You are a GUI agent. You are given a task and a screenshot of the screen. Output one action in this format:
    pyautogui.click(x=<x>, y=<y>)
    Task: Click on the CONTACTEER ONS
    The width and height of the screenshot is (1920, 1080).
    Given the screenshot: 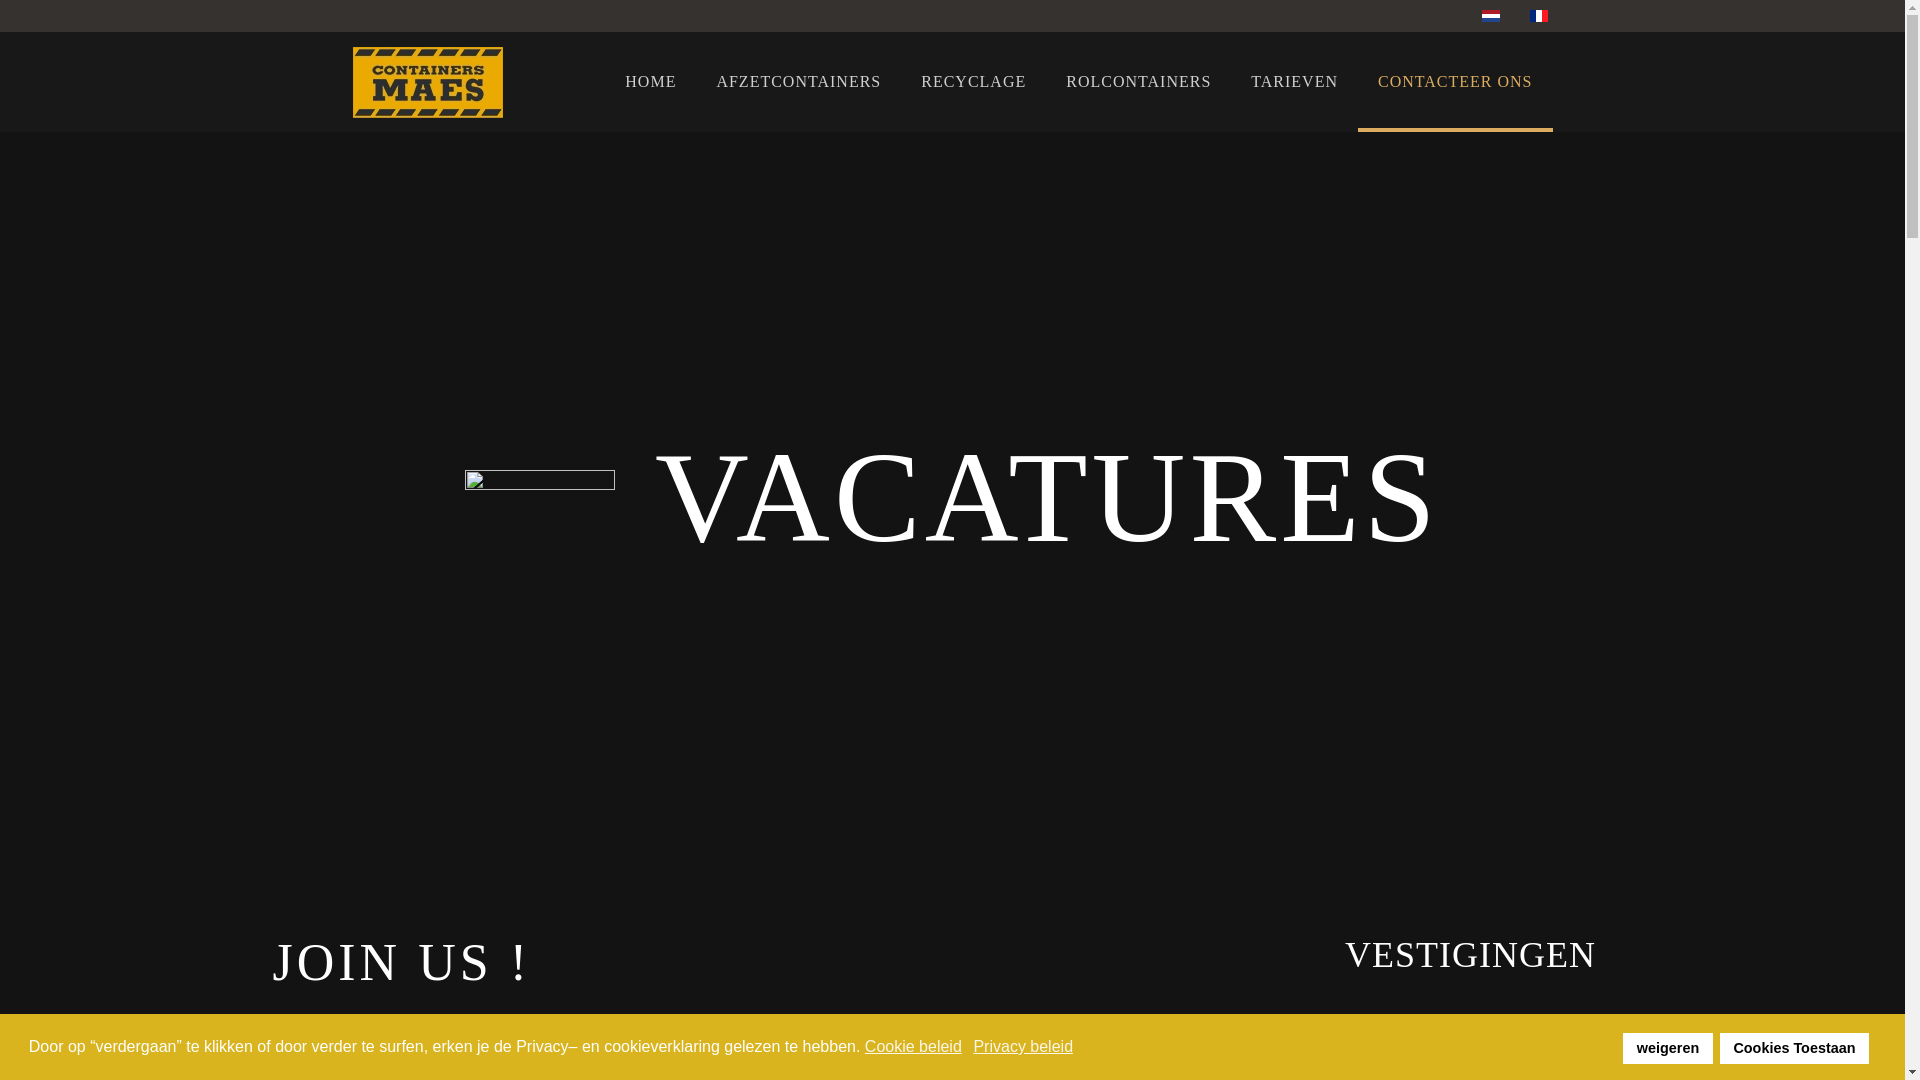 What is the action you would take?
    pyautogui.click(x=1456, y=82)
    